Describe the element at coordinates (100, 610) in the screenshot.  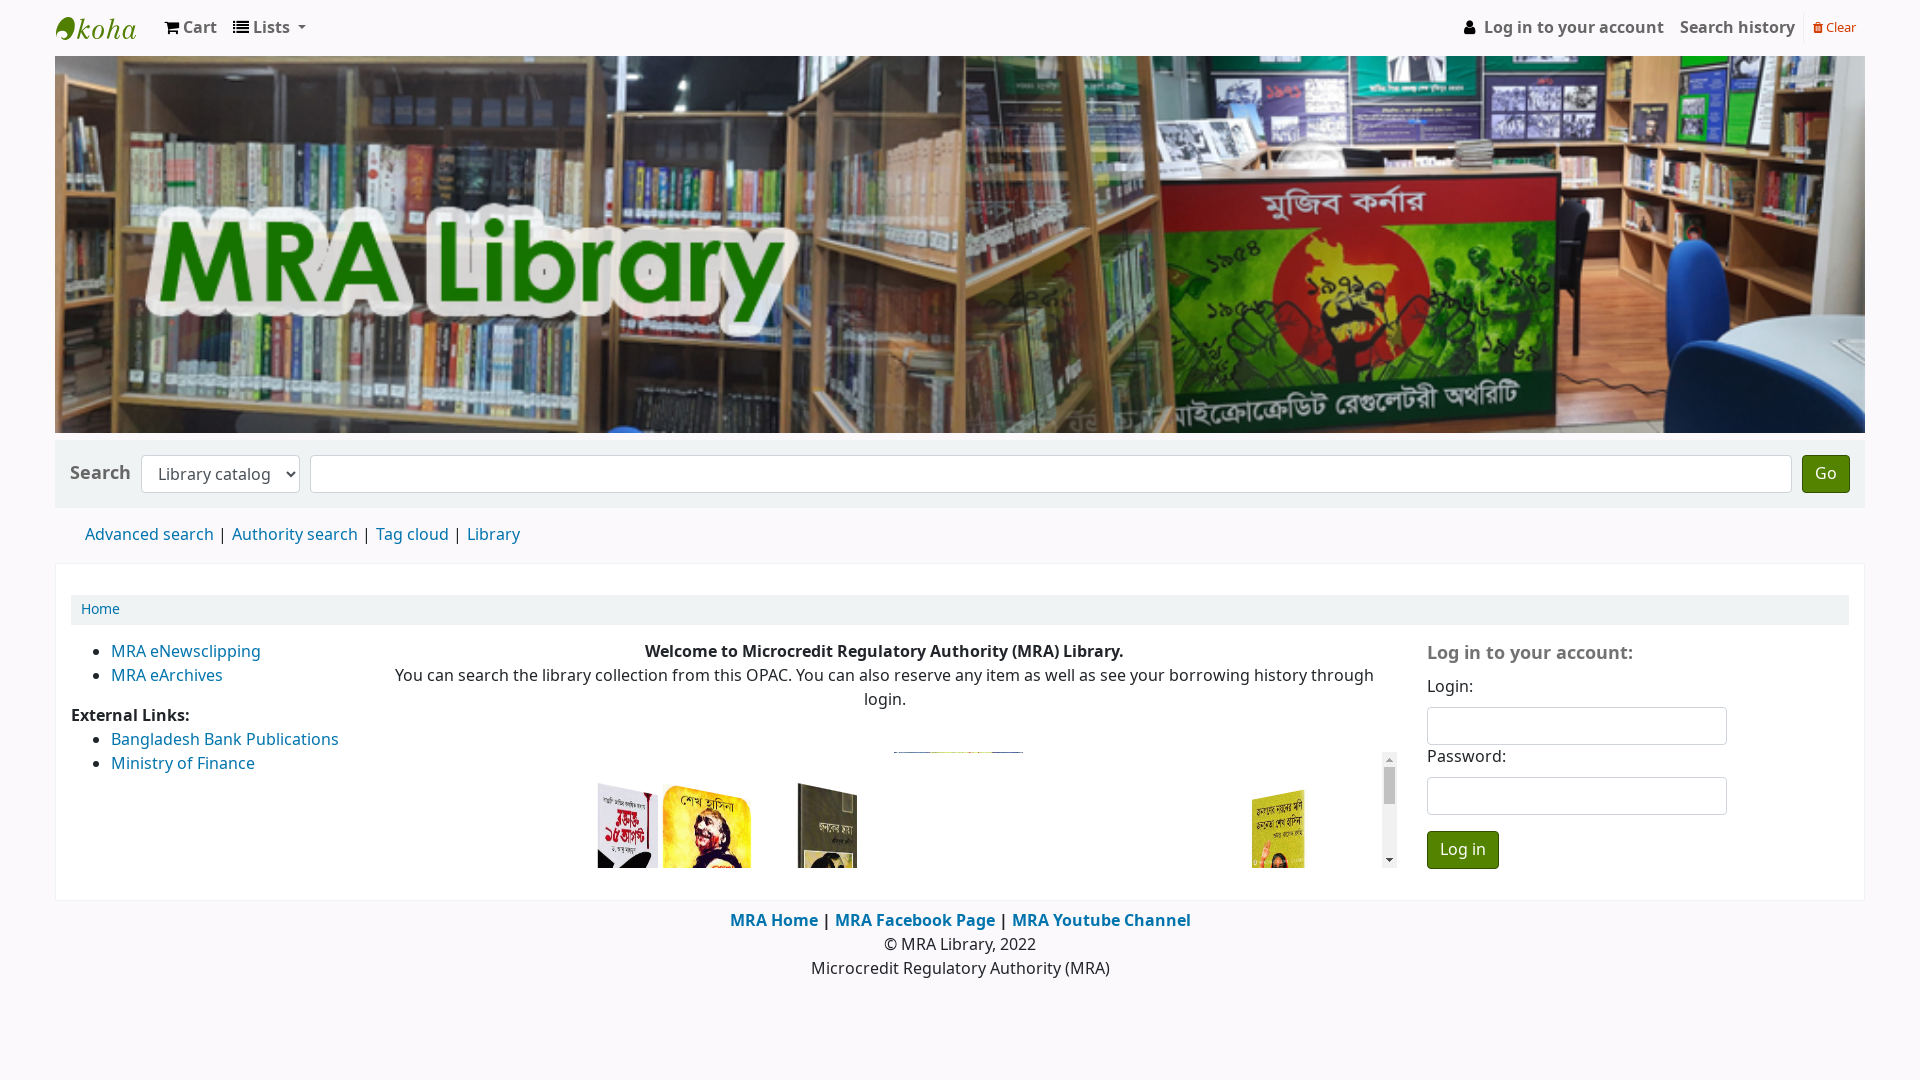
I see `Home` at that location.